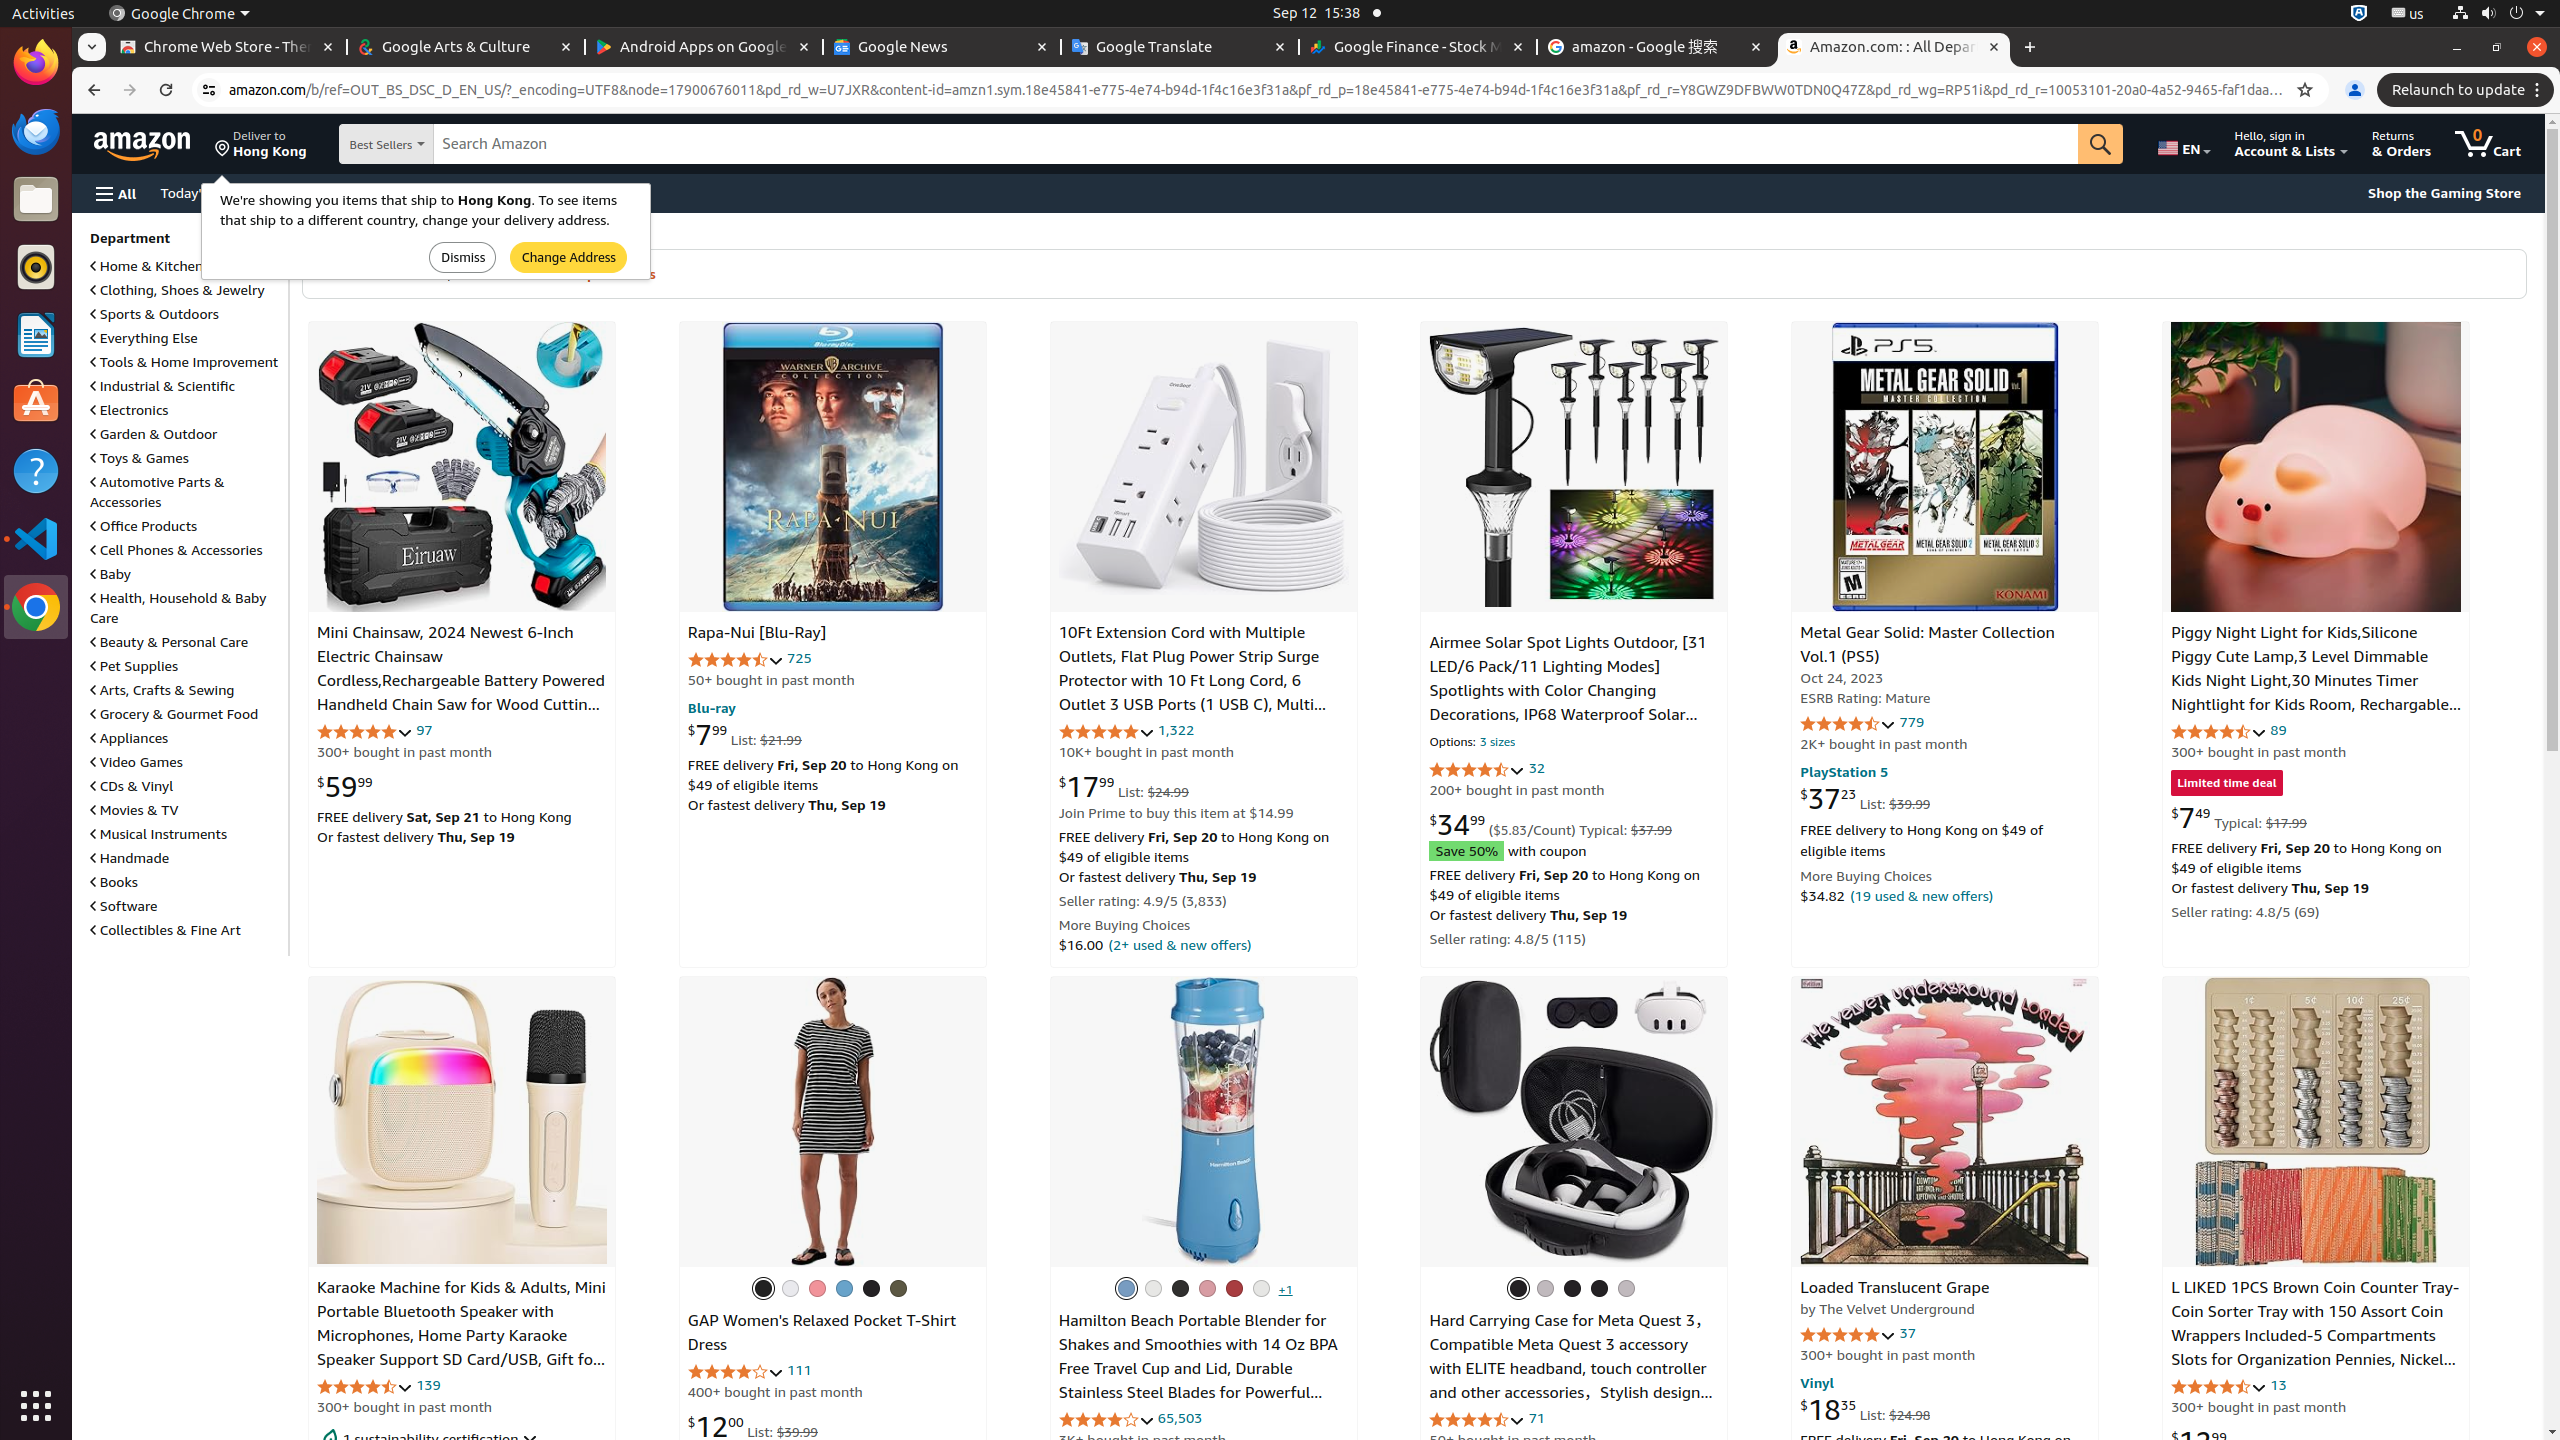  I want to click on Show Applications, so click(36, 1406).